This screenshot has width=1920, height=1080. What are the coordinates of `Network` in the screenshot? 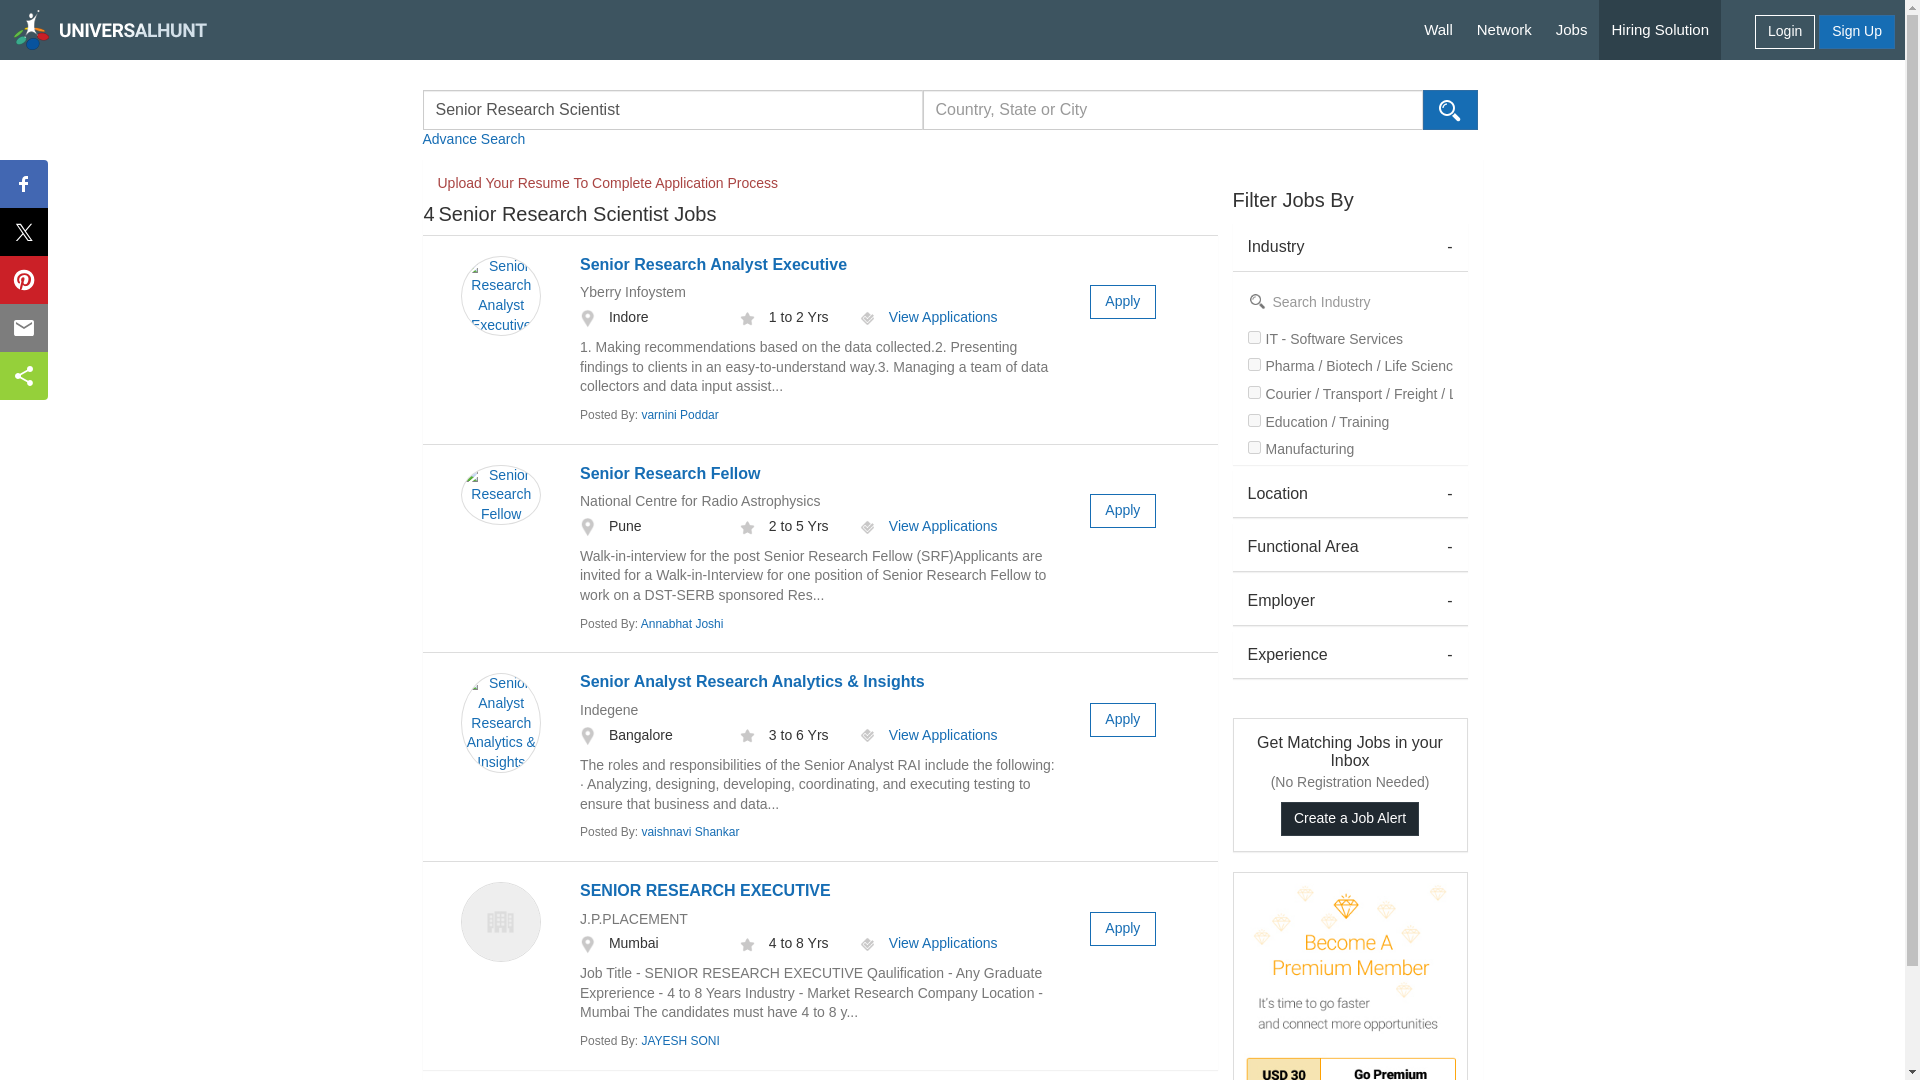 It's located at (1504, 30).